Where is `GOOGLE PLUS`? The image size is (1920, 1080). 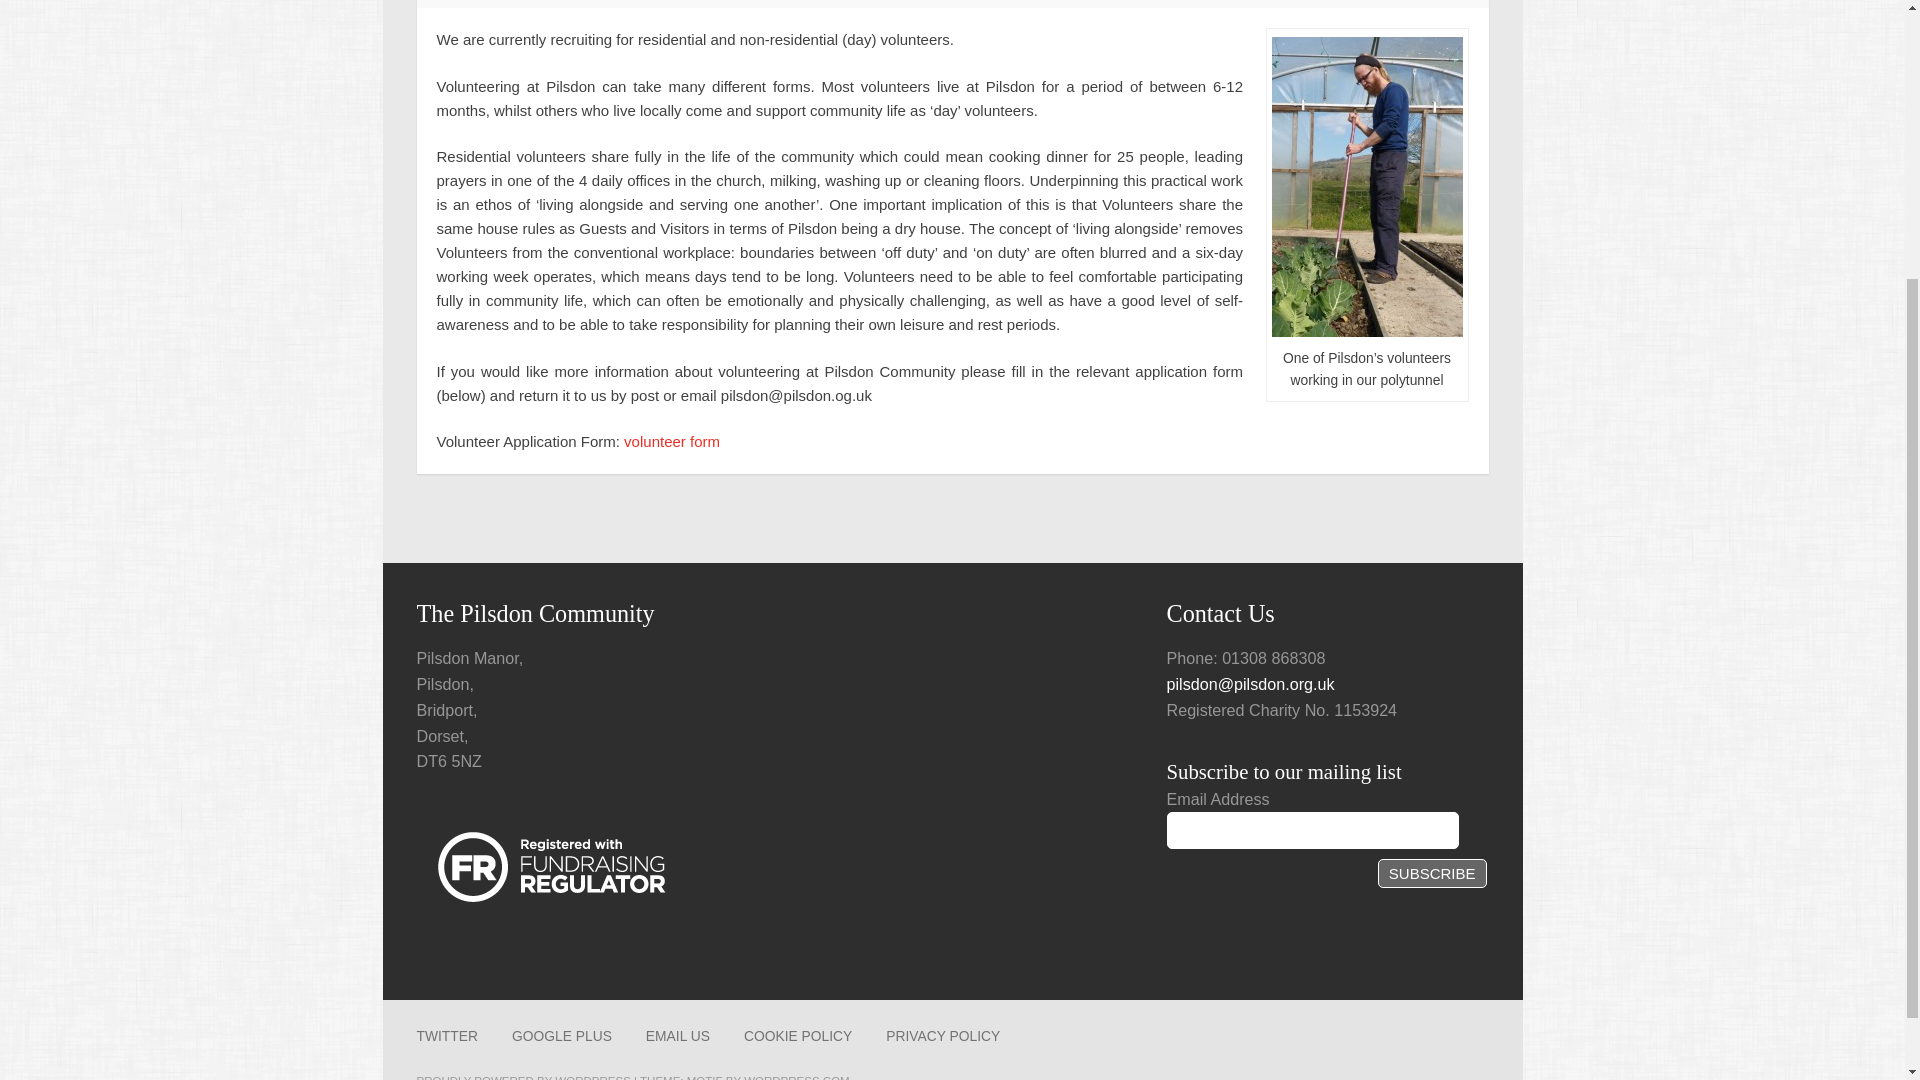
GOOGLE PLUS is located at coordinates (562, 1036).